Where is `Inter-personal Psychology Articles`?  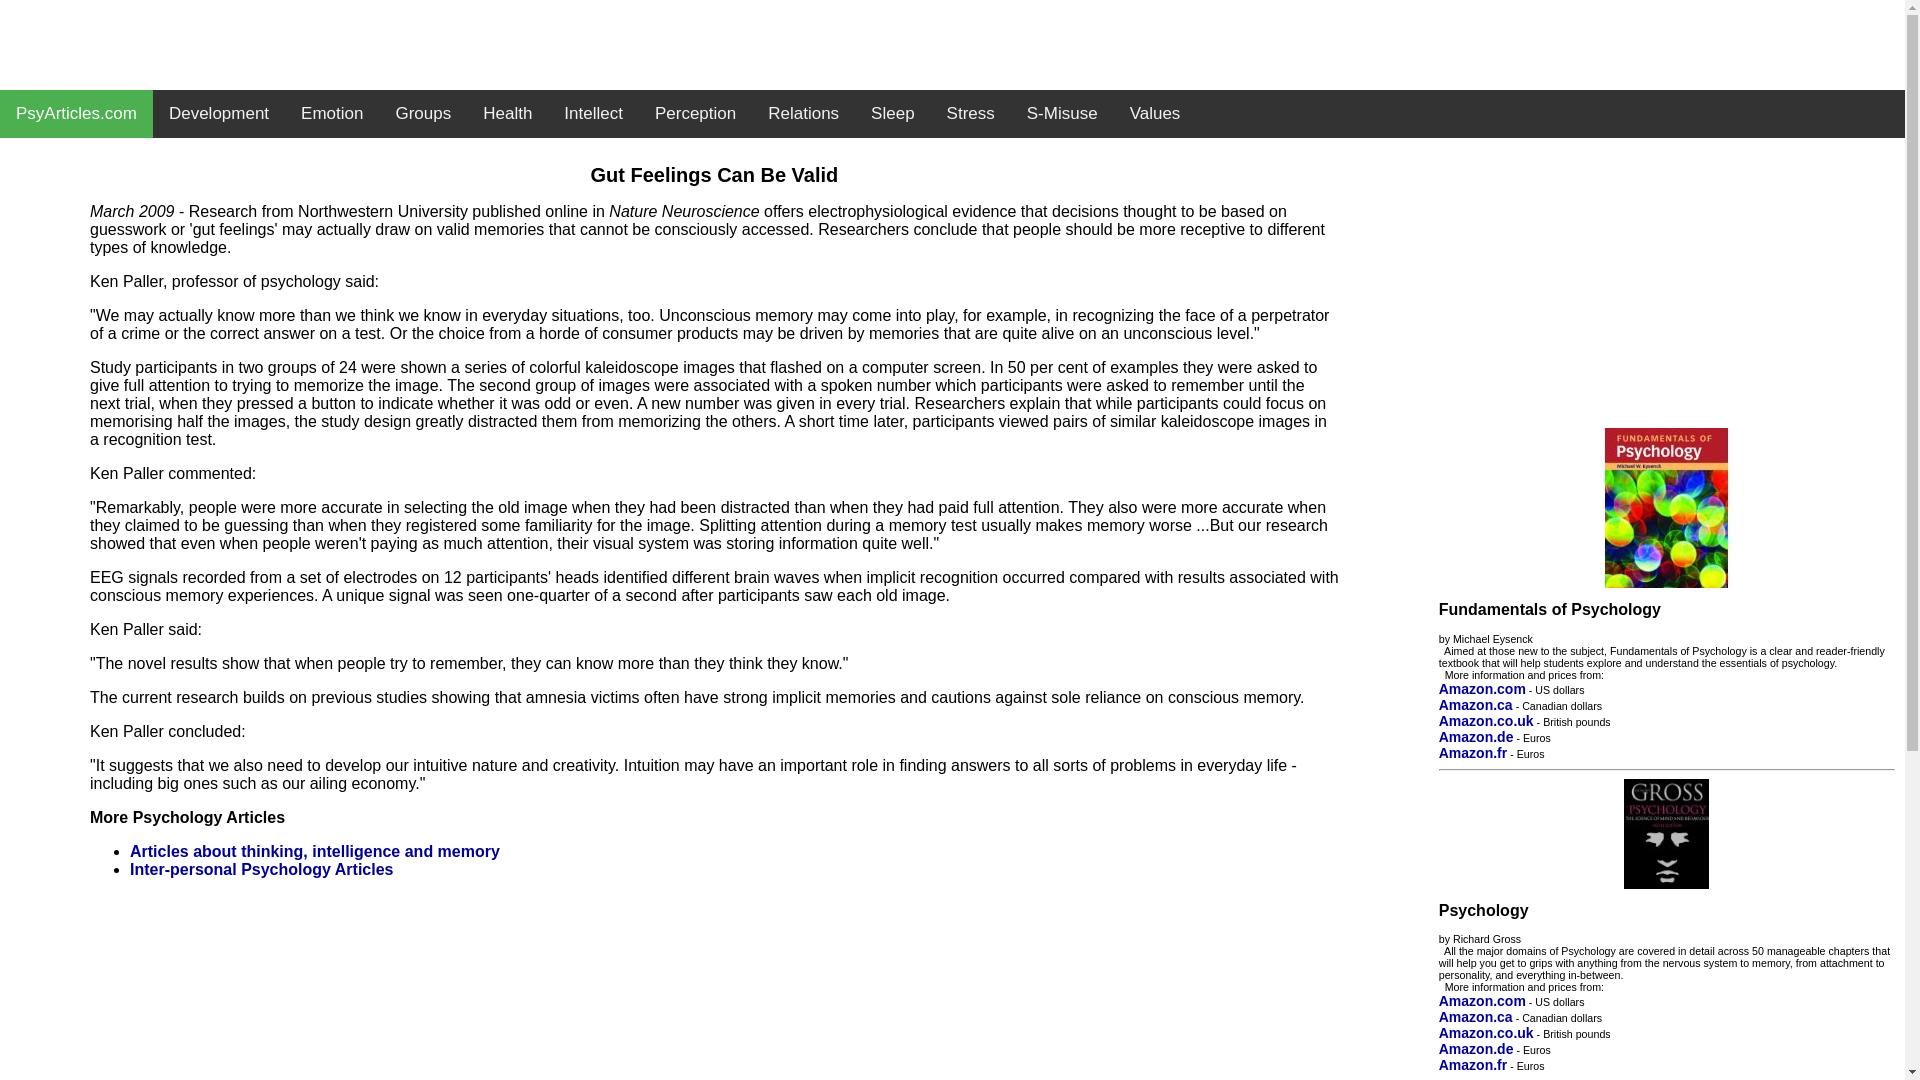 Inter-personal Psychology Articles is located at coordinates (262, 869).